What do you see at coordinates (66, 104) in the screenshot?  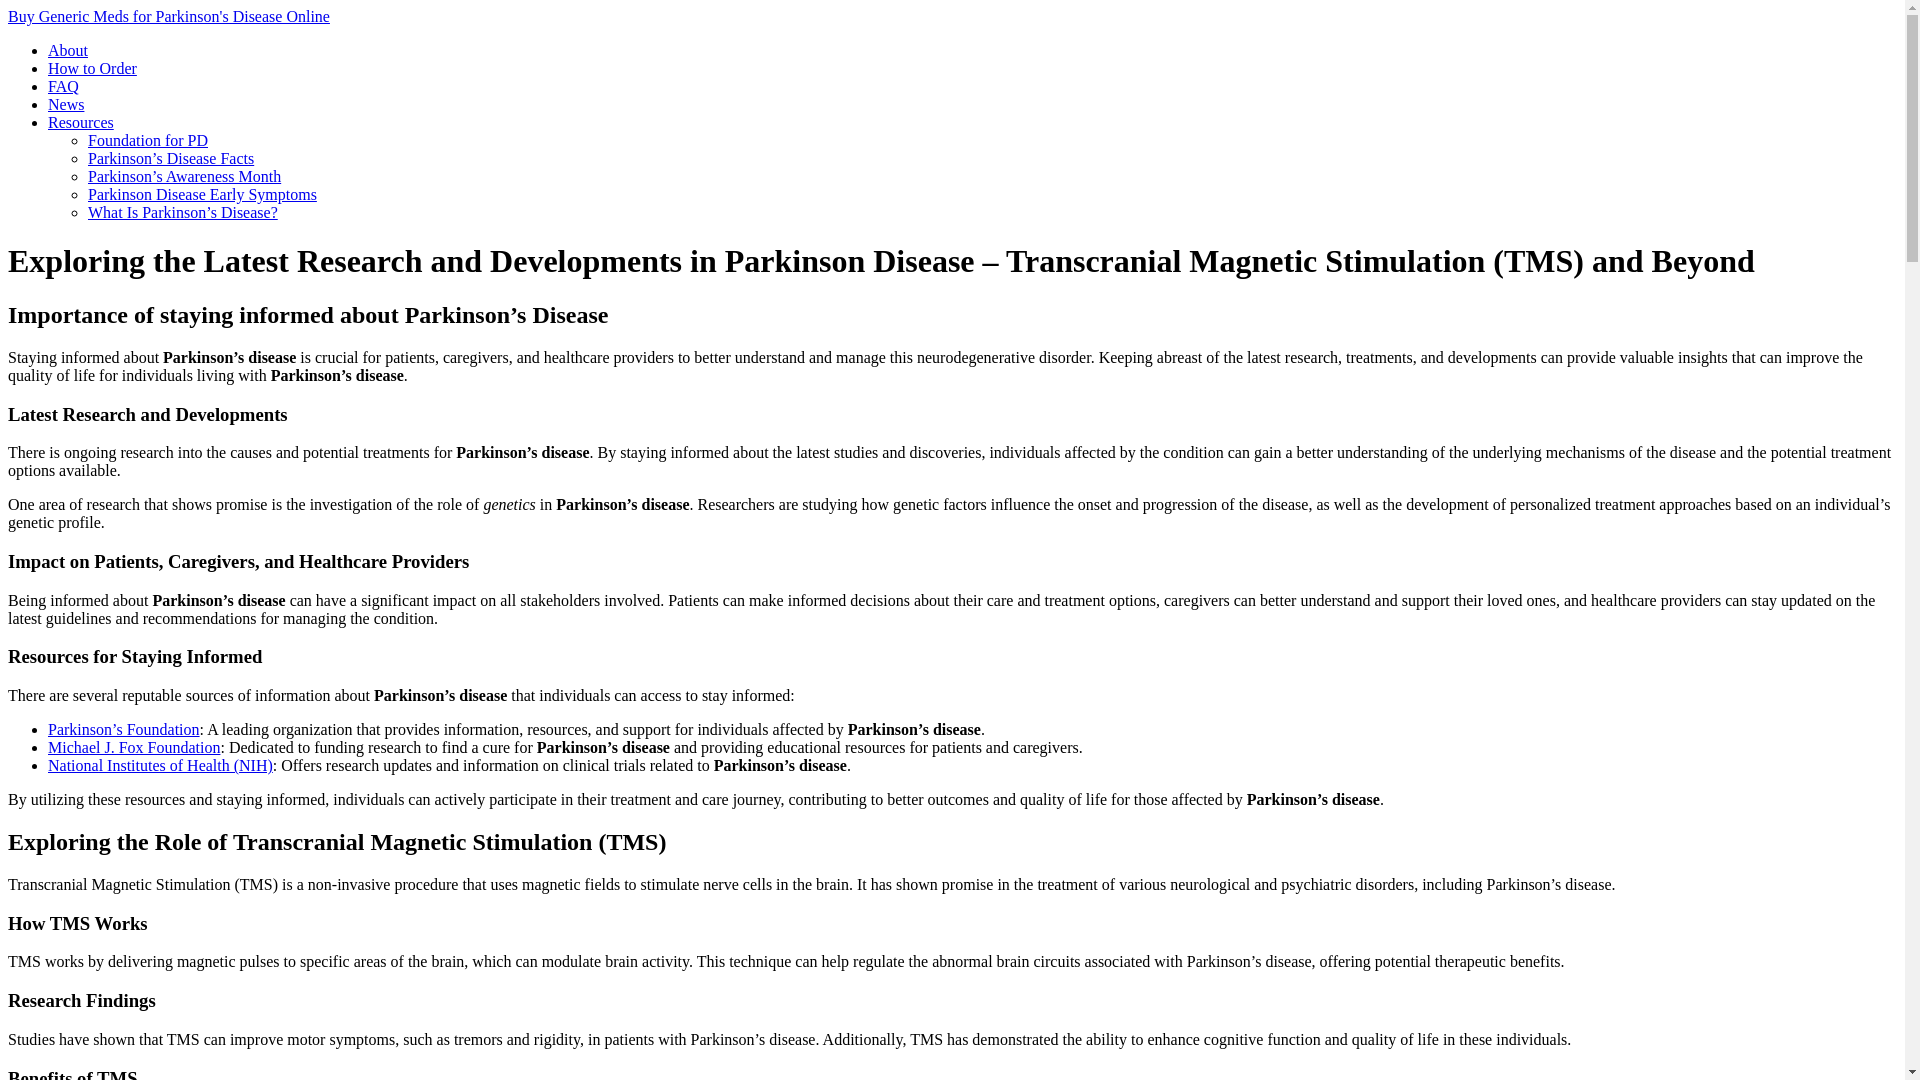 I see `News` at bounding box center [66, 104].